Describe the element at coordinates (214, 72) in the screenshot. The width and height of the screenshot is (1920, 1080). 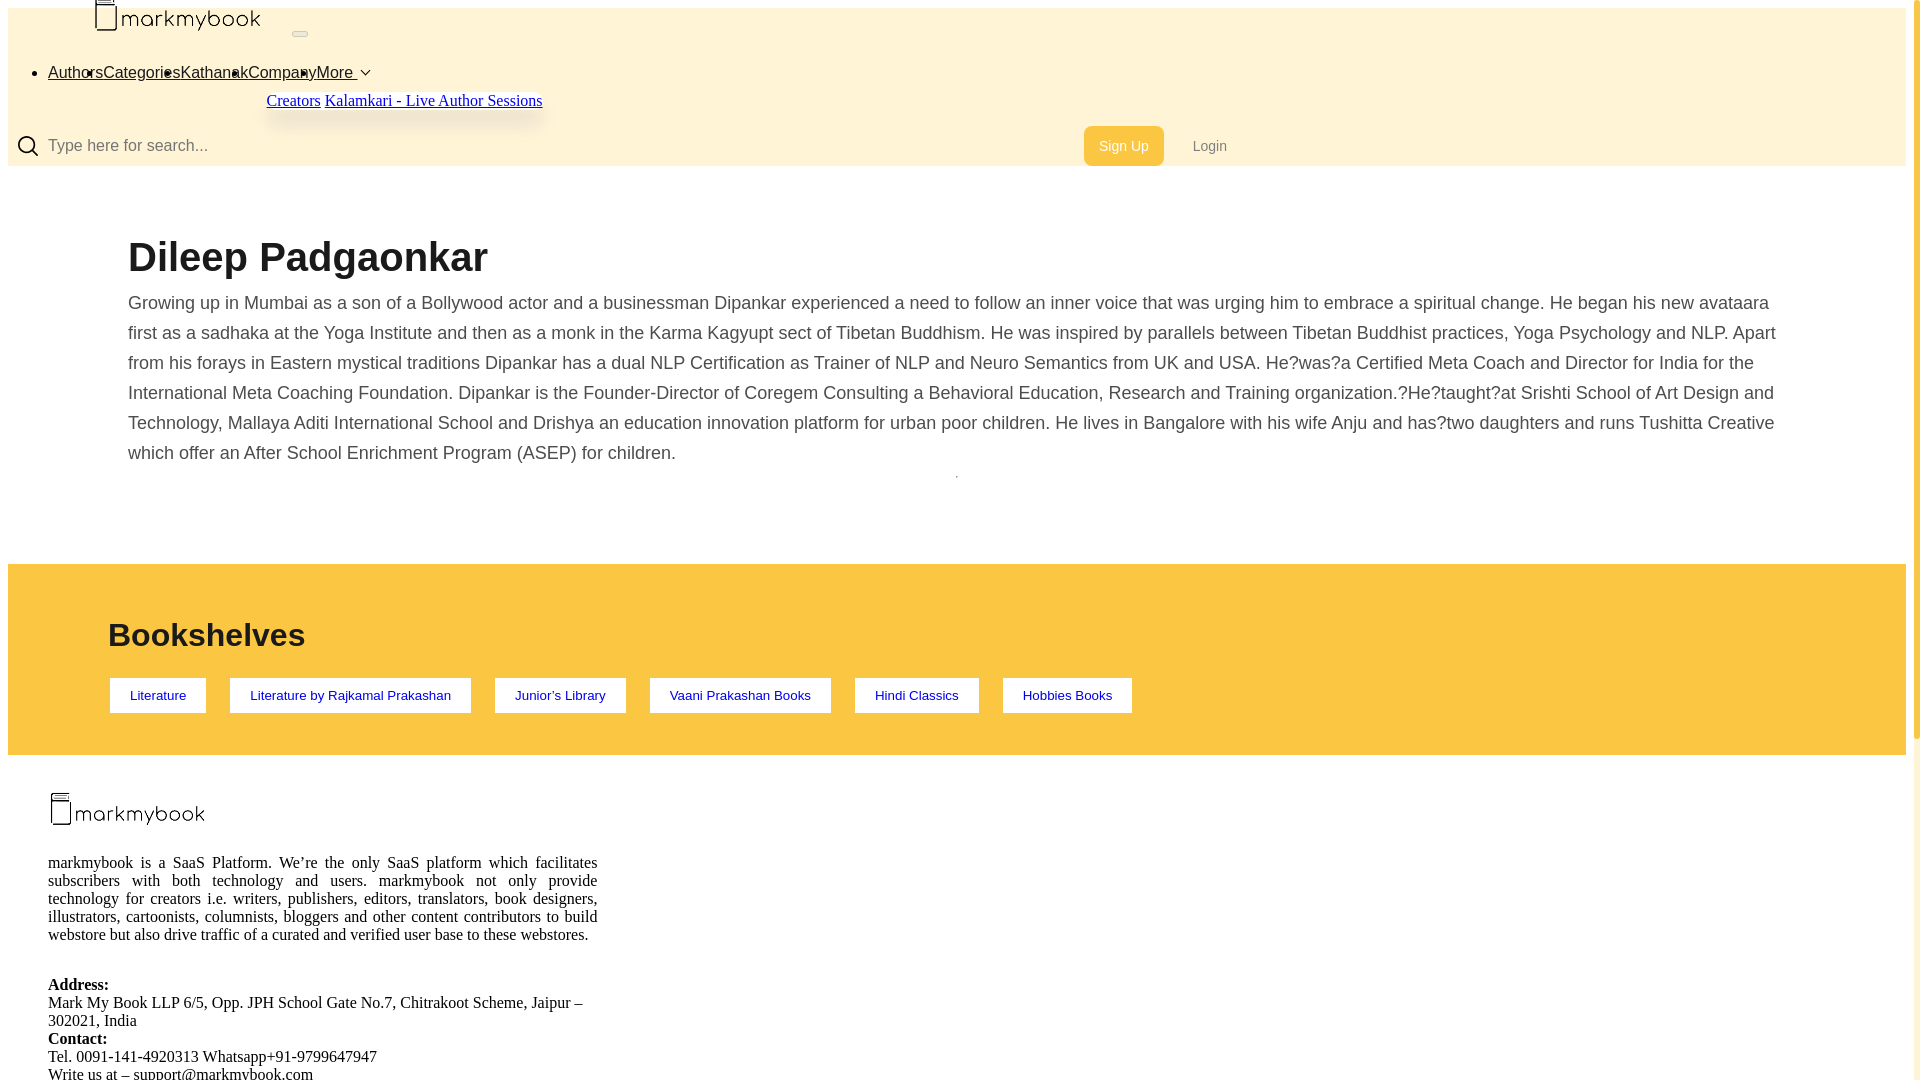
I see `Kathanak` at that location.